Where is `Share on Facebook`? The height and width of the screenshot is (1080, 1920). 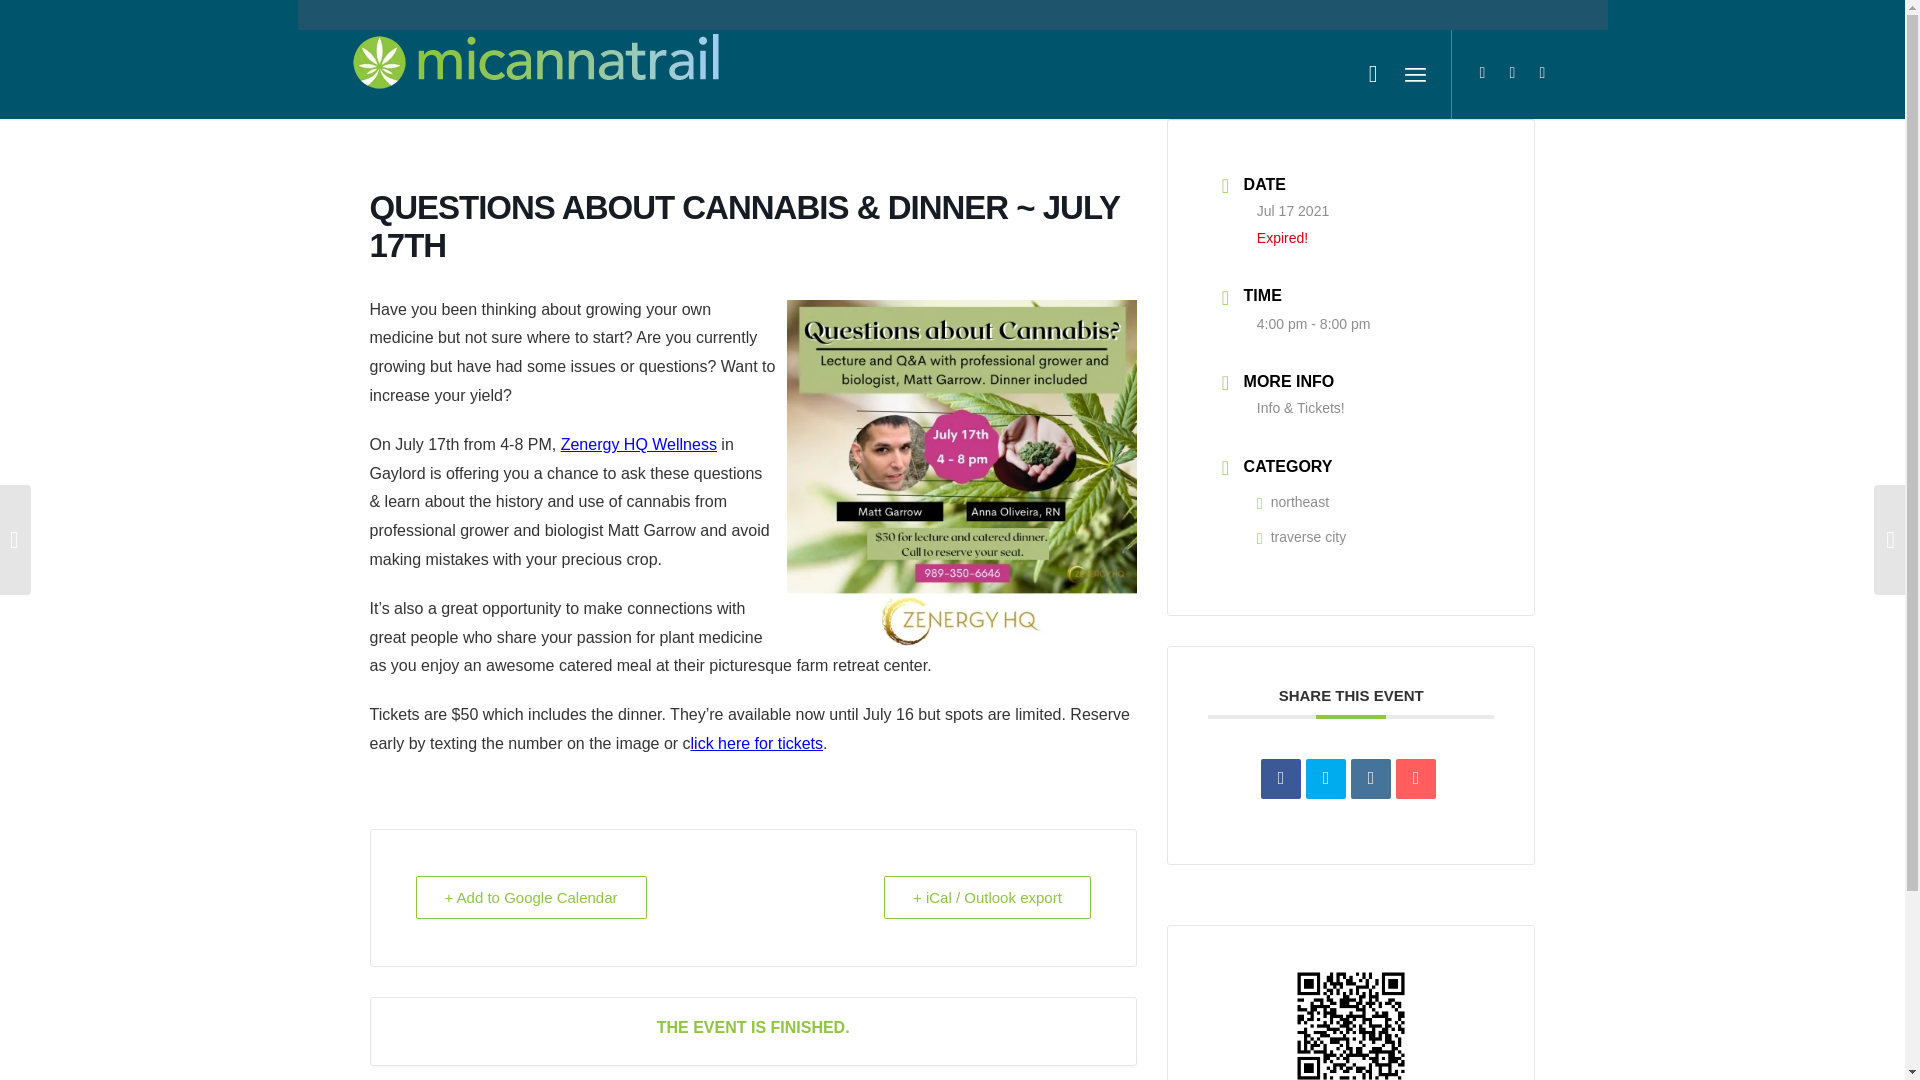
Share on Facebook is located at coordinates (1281, 779).